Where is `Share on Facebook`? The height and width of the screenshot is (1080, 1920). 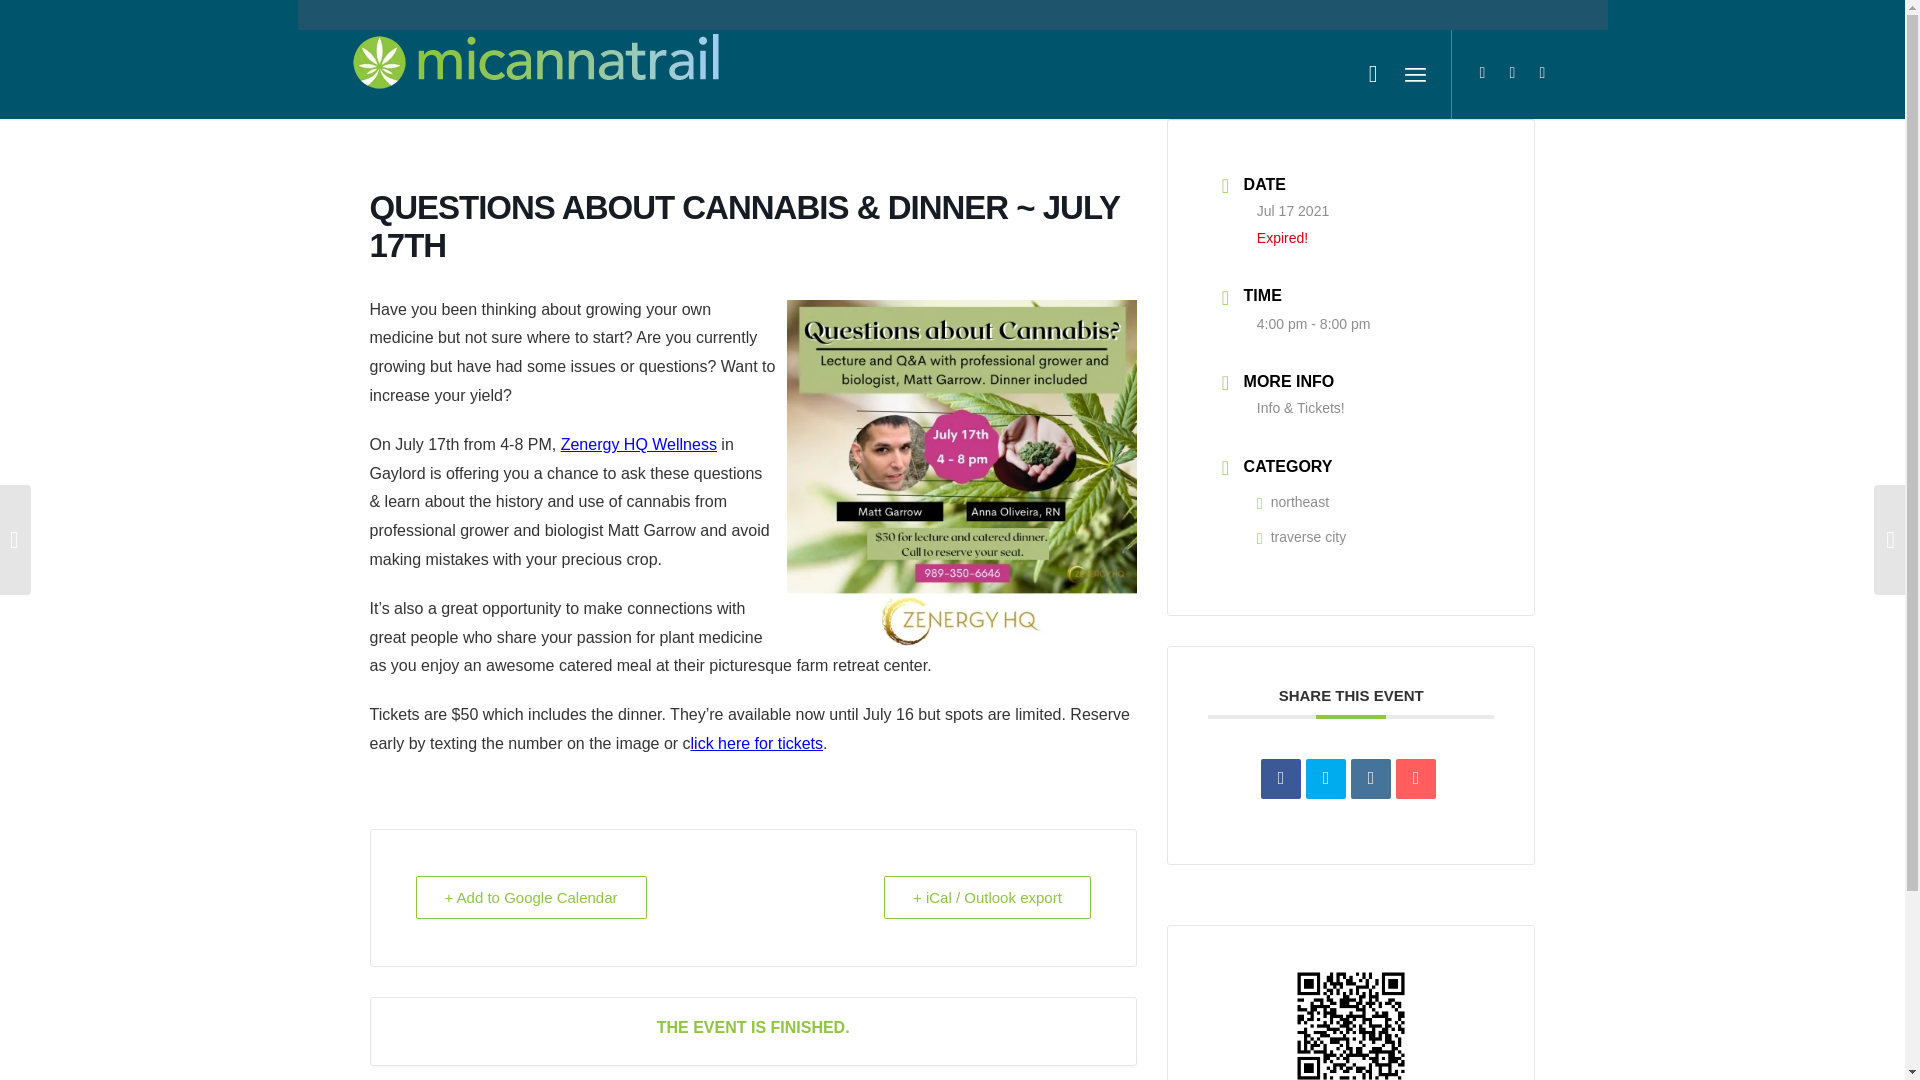
Share on Facebook is located at coordinates (1281, 779).